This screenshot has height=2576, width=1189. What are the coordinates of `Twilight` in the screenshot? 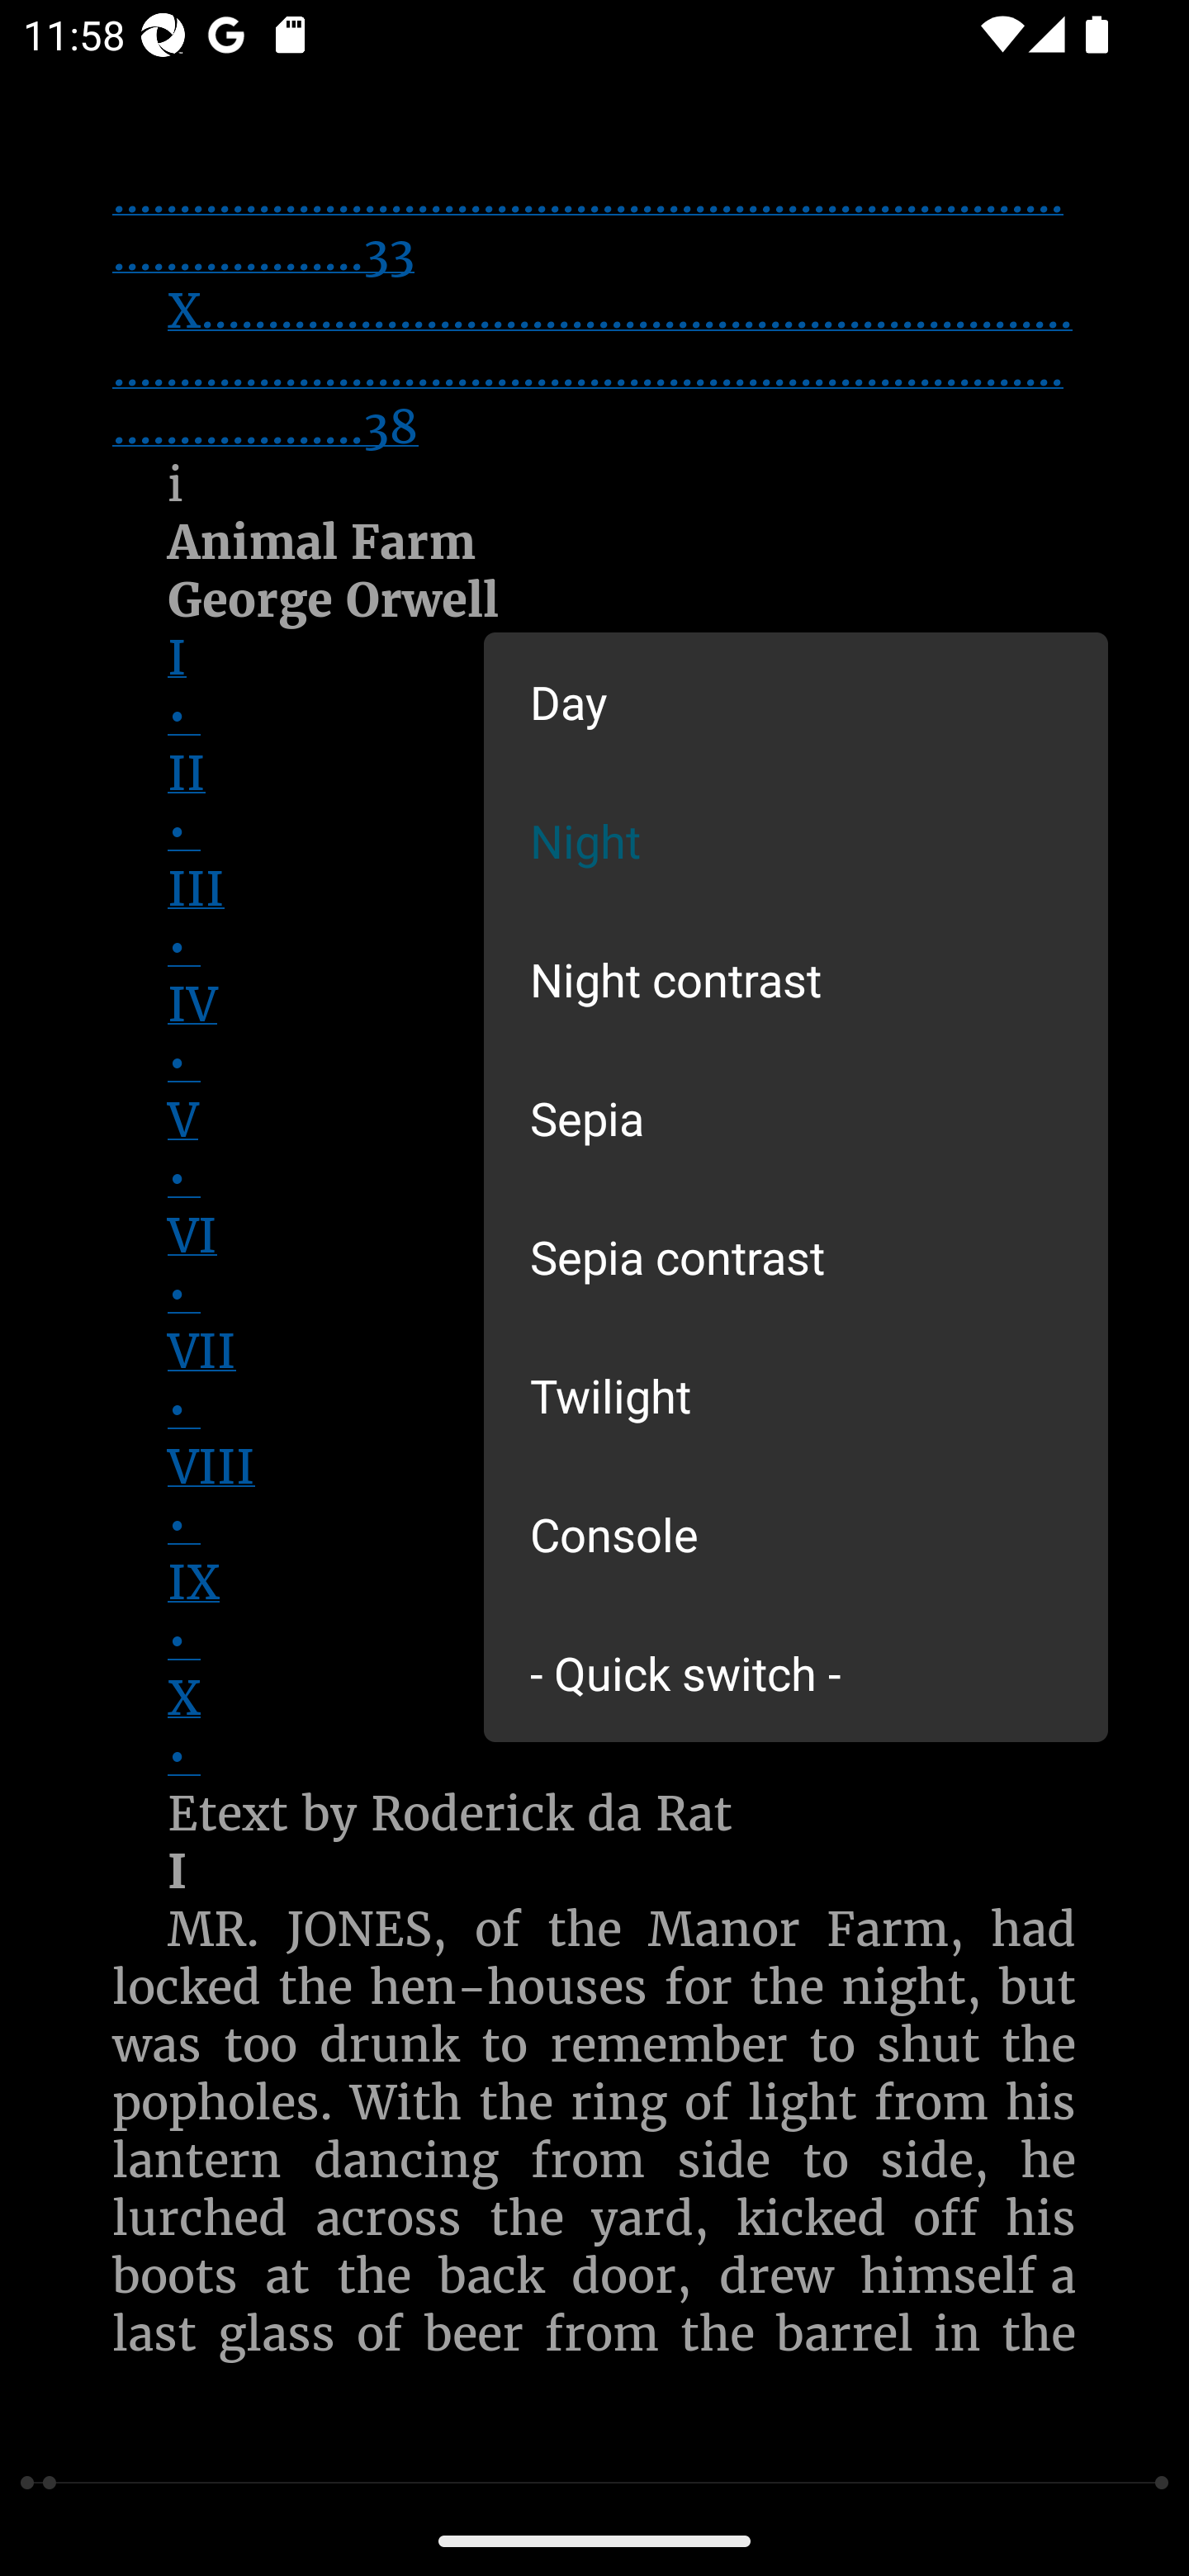 It's located at (796, 1395).